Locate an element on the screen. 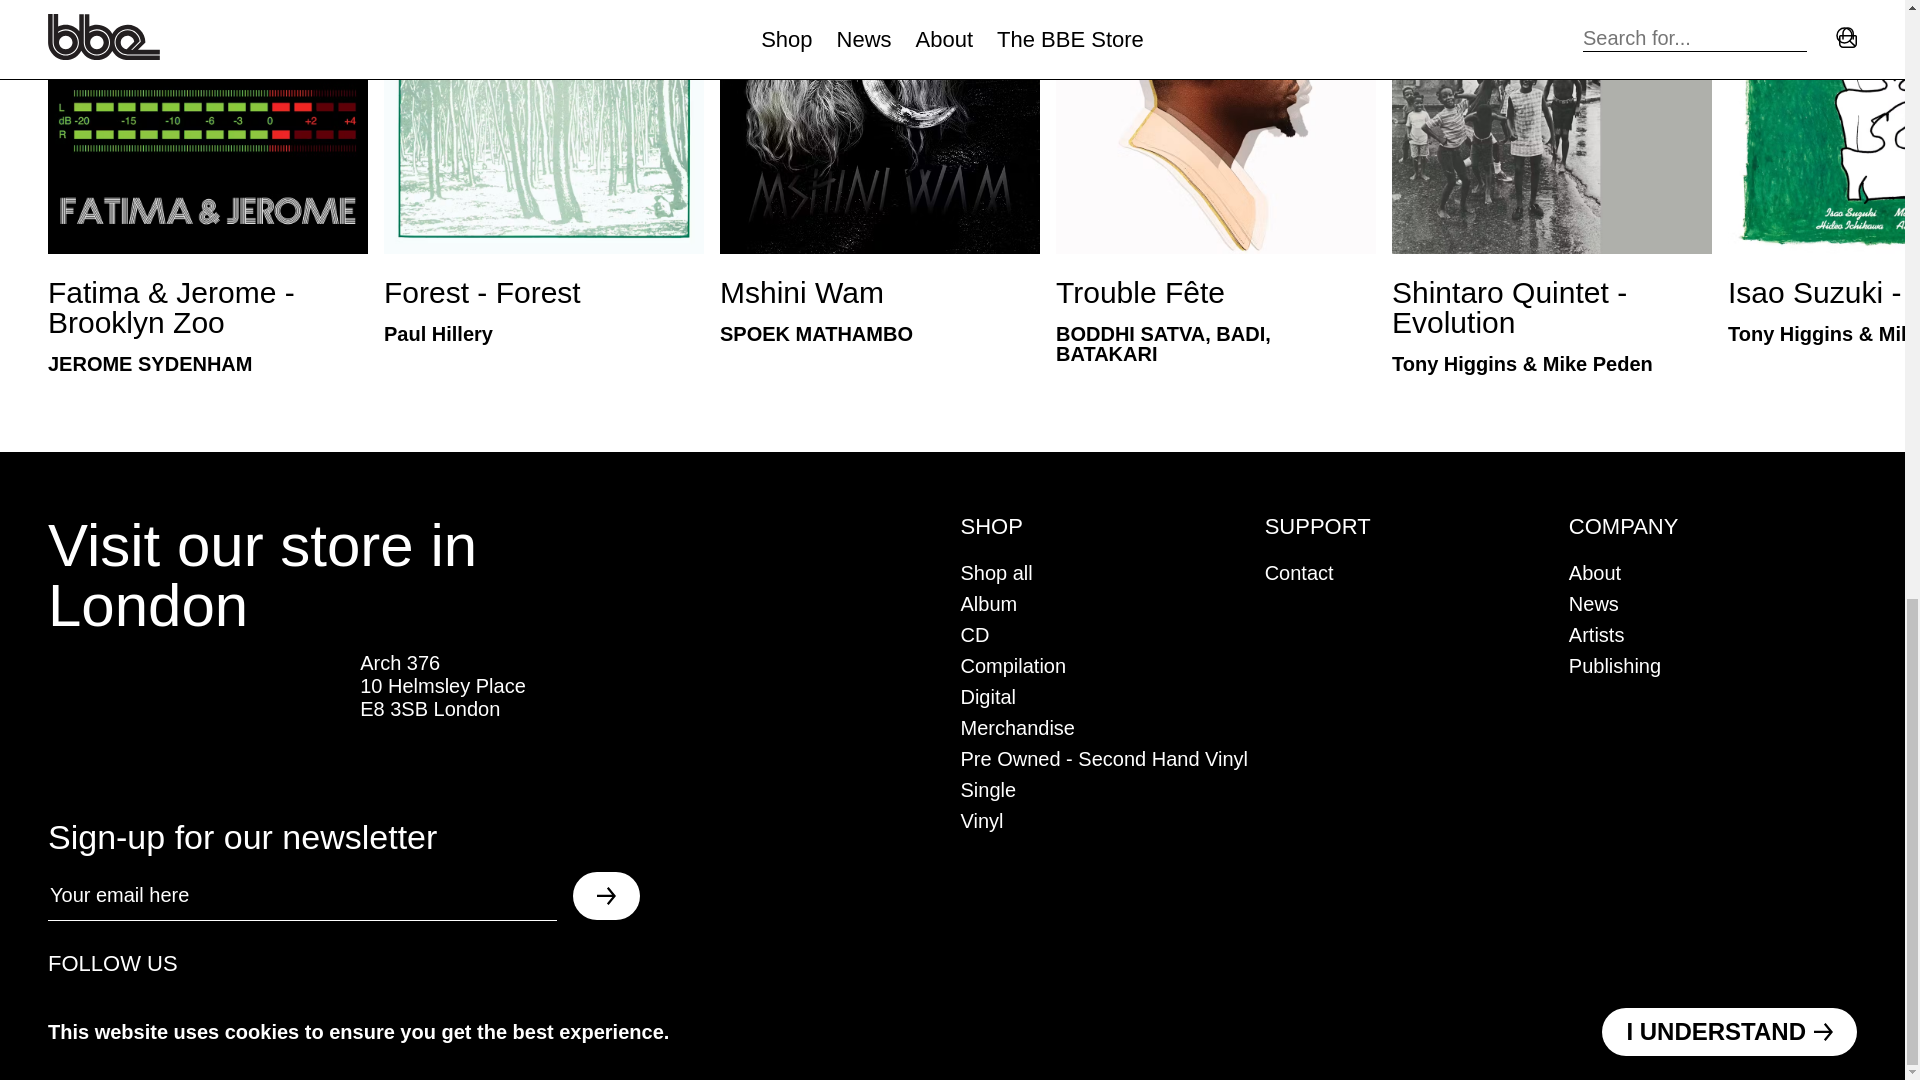 This screenshot has width=1920, height=1080. The BBE Store in GQ Magazine is located at coordinates (1012, 666).